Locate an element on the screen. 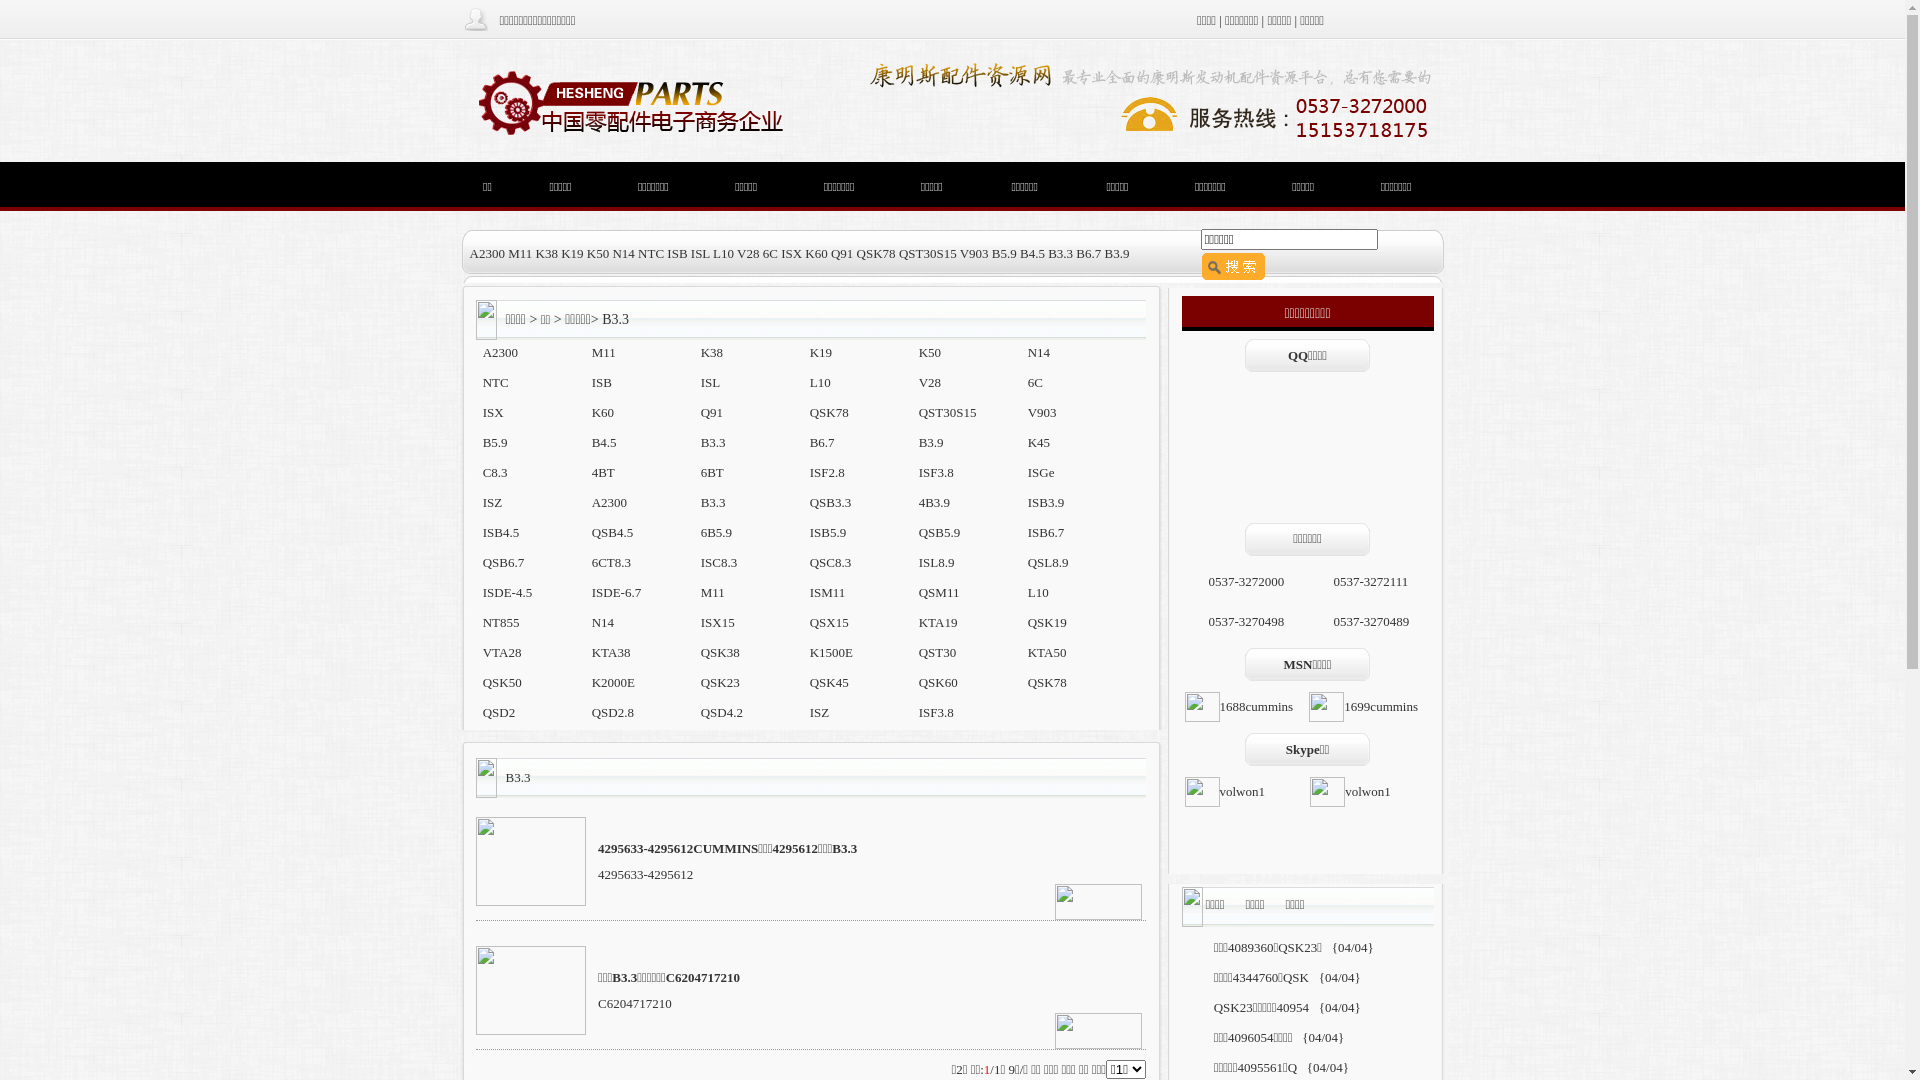 The height and width of the screenshot is (1080, 1920). ISX15 is located at coordinates (718, 622).